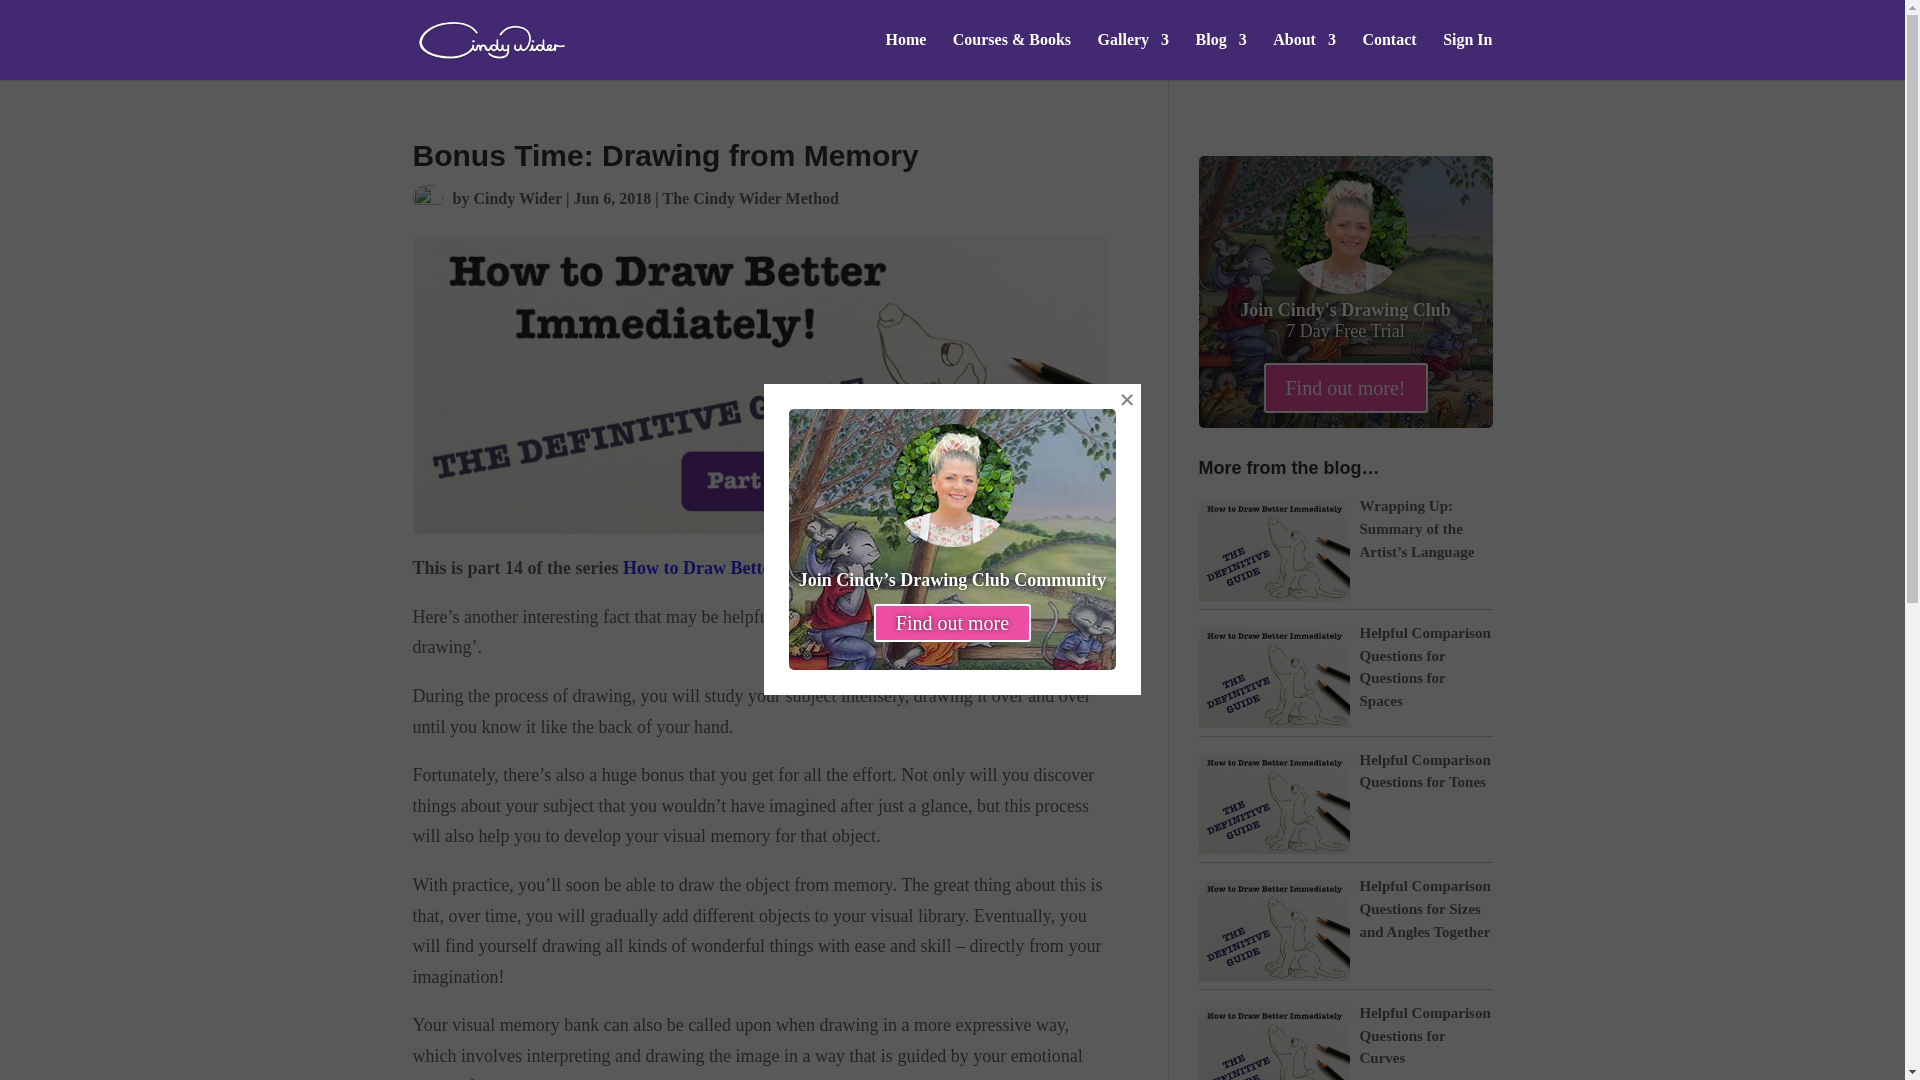 The height and width of the screenshot is (1080, 1920). I want to click on Sign In, so click(1467, 56).